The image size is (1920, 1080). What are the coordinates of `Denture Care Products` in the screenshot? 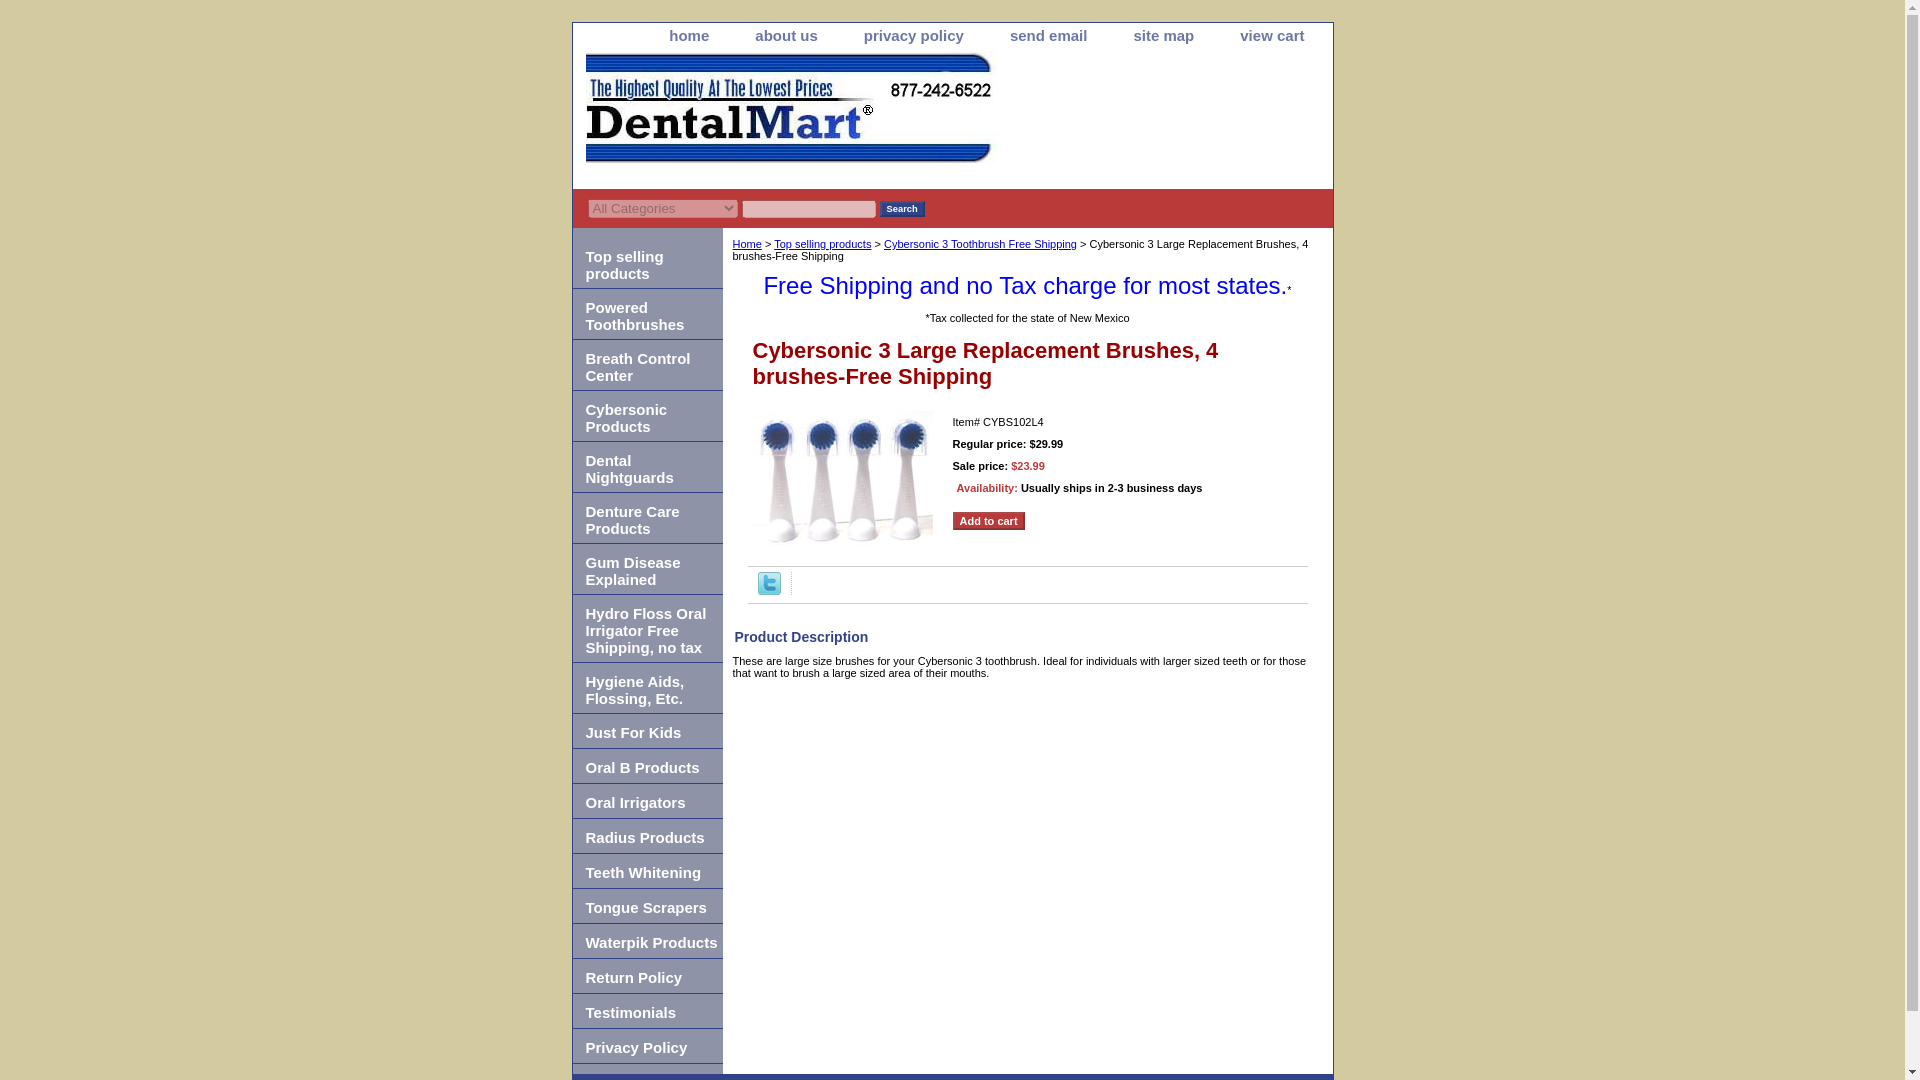 It's located at (646, 518).